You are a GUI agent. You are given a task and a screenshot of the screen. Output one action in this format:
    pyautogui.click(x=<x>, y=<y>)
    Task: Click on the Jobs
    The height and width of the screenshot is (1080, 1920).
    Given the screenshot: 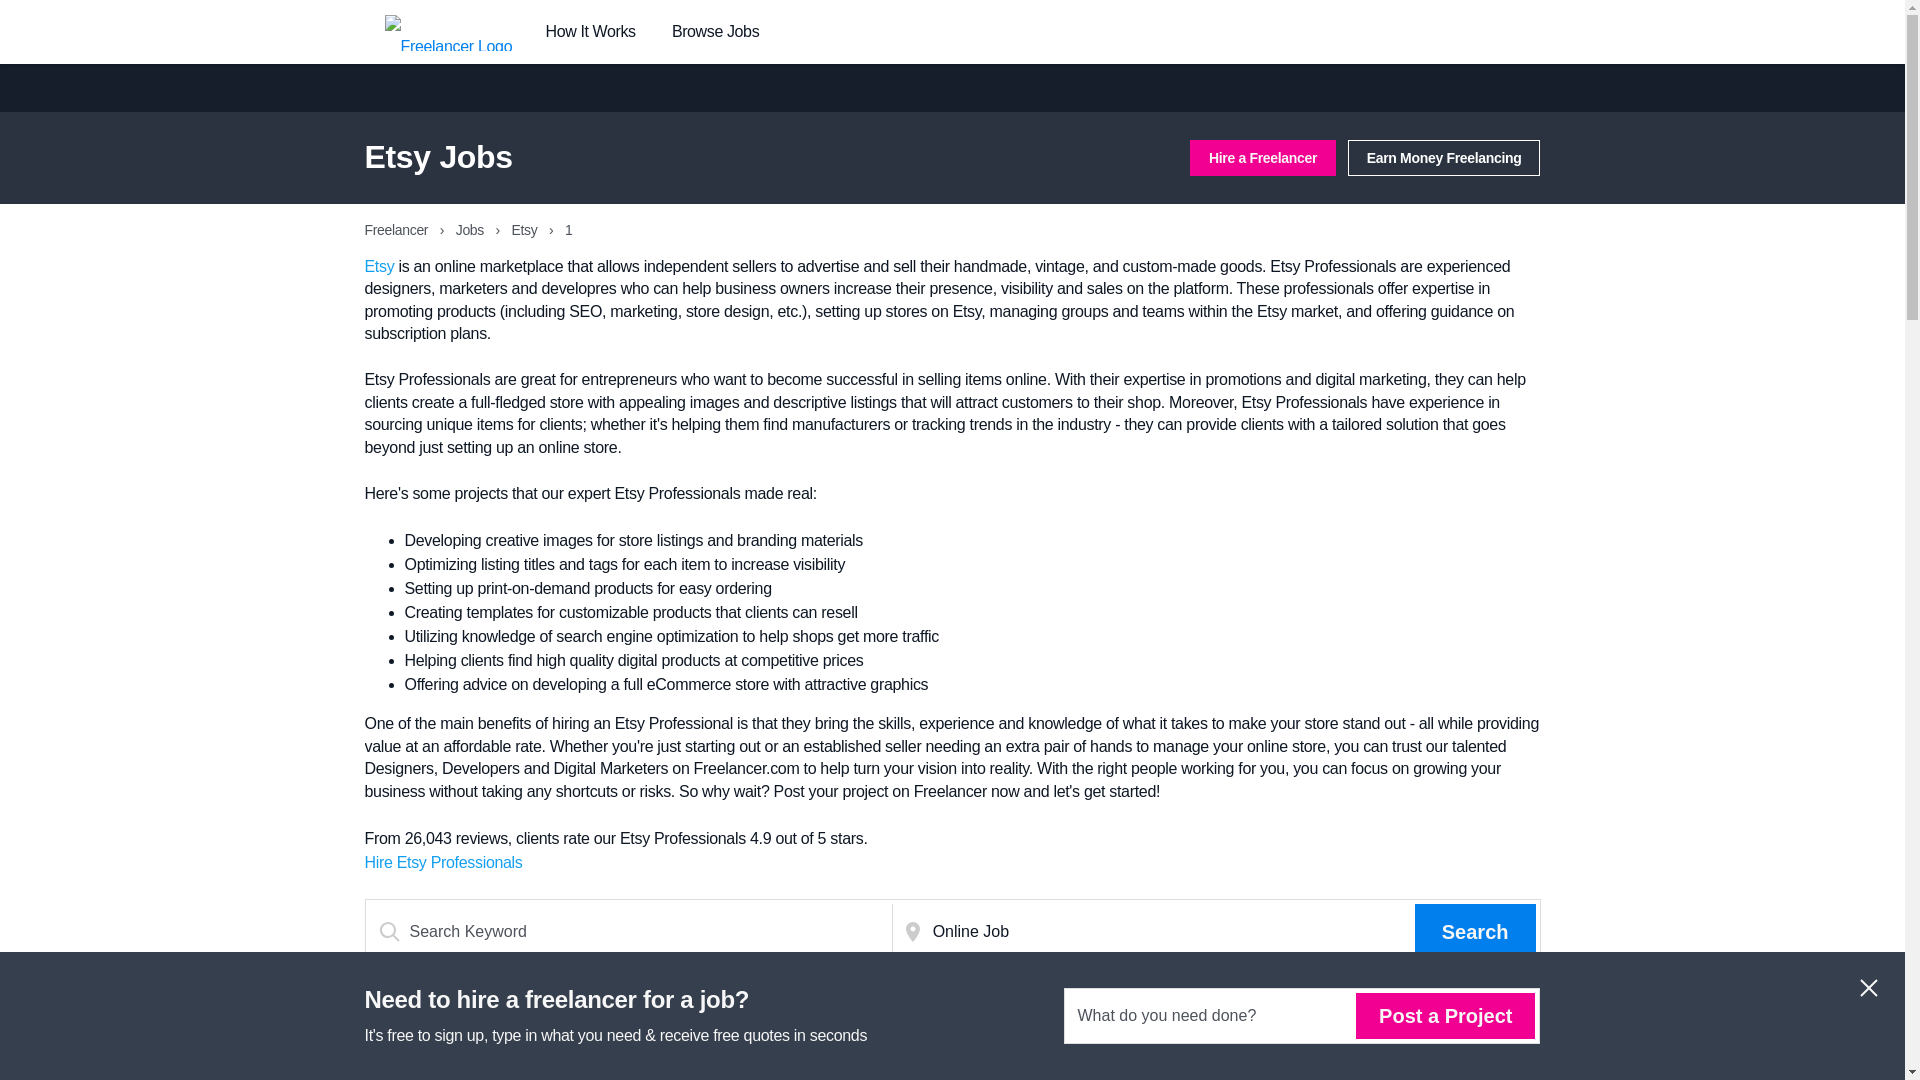 What is the action you would take?
    pyautogui.click(x=472, y=230)
    